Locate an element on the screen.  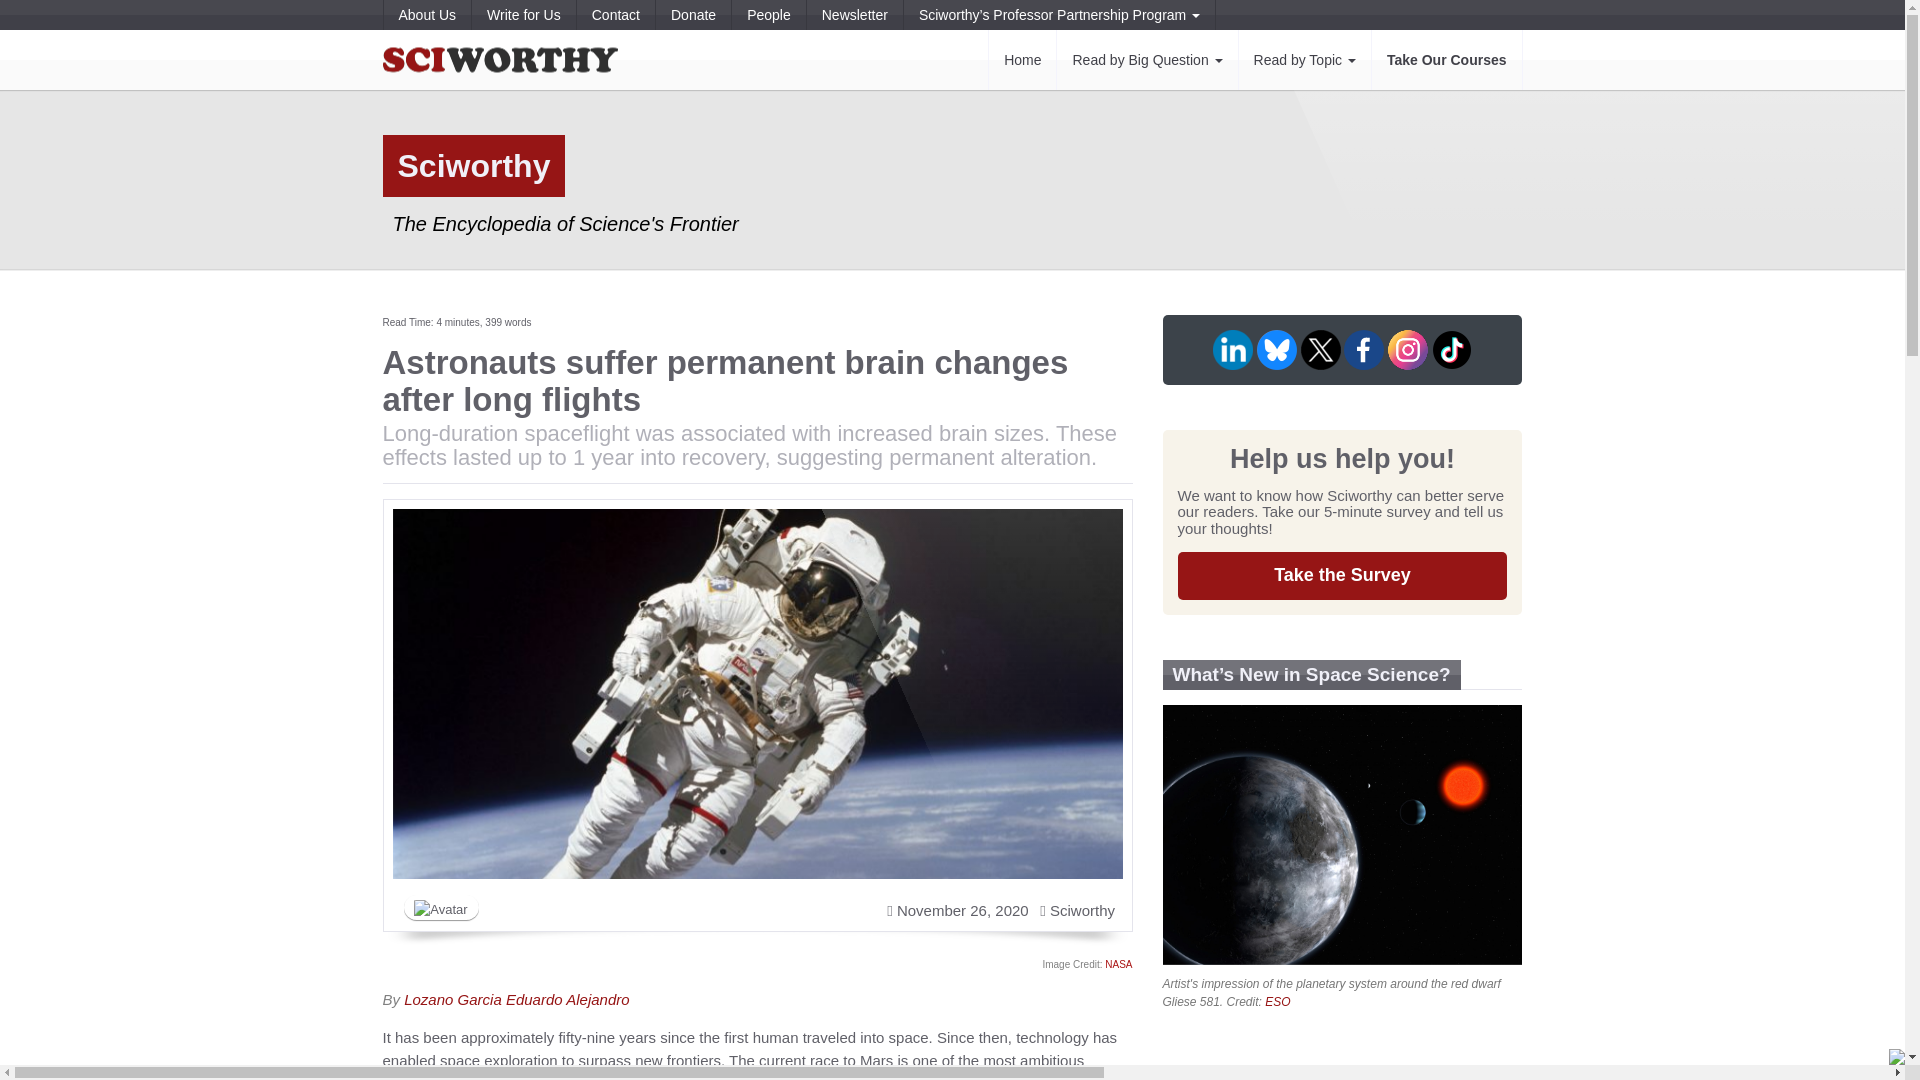
Sciworthy is located at coordinates (499, 60).